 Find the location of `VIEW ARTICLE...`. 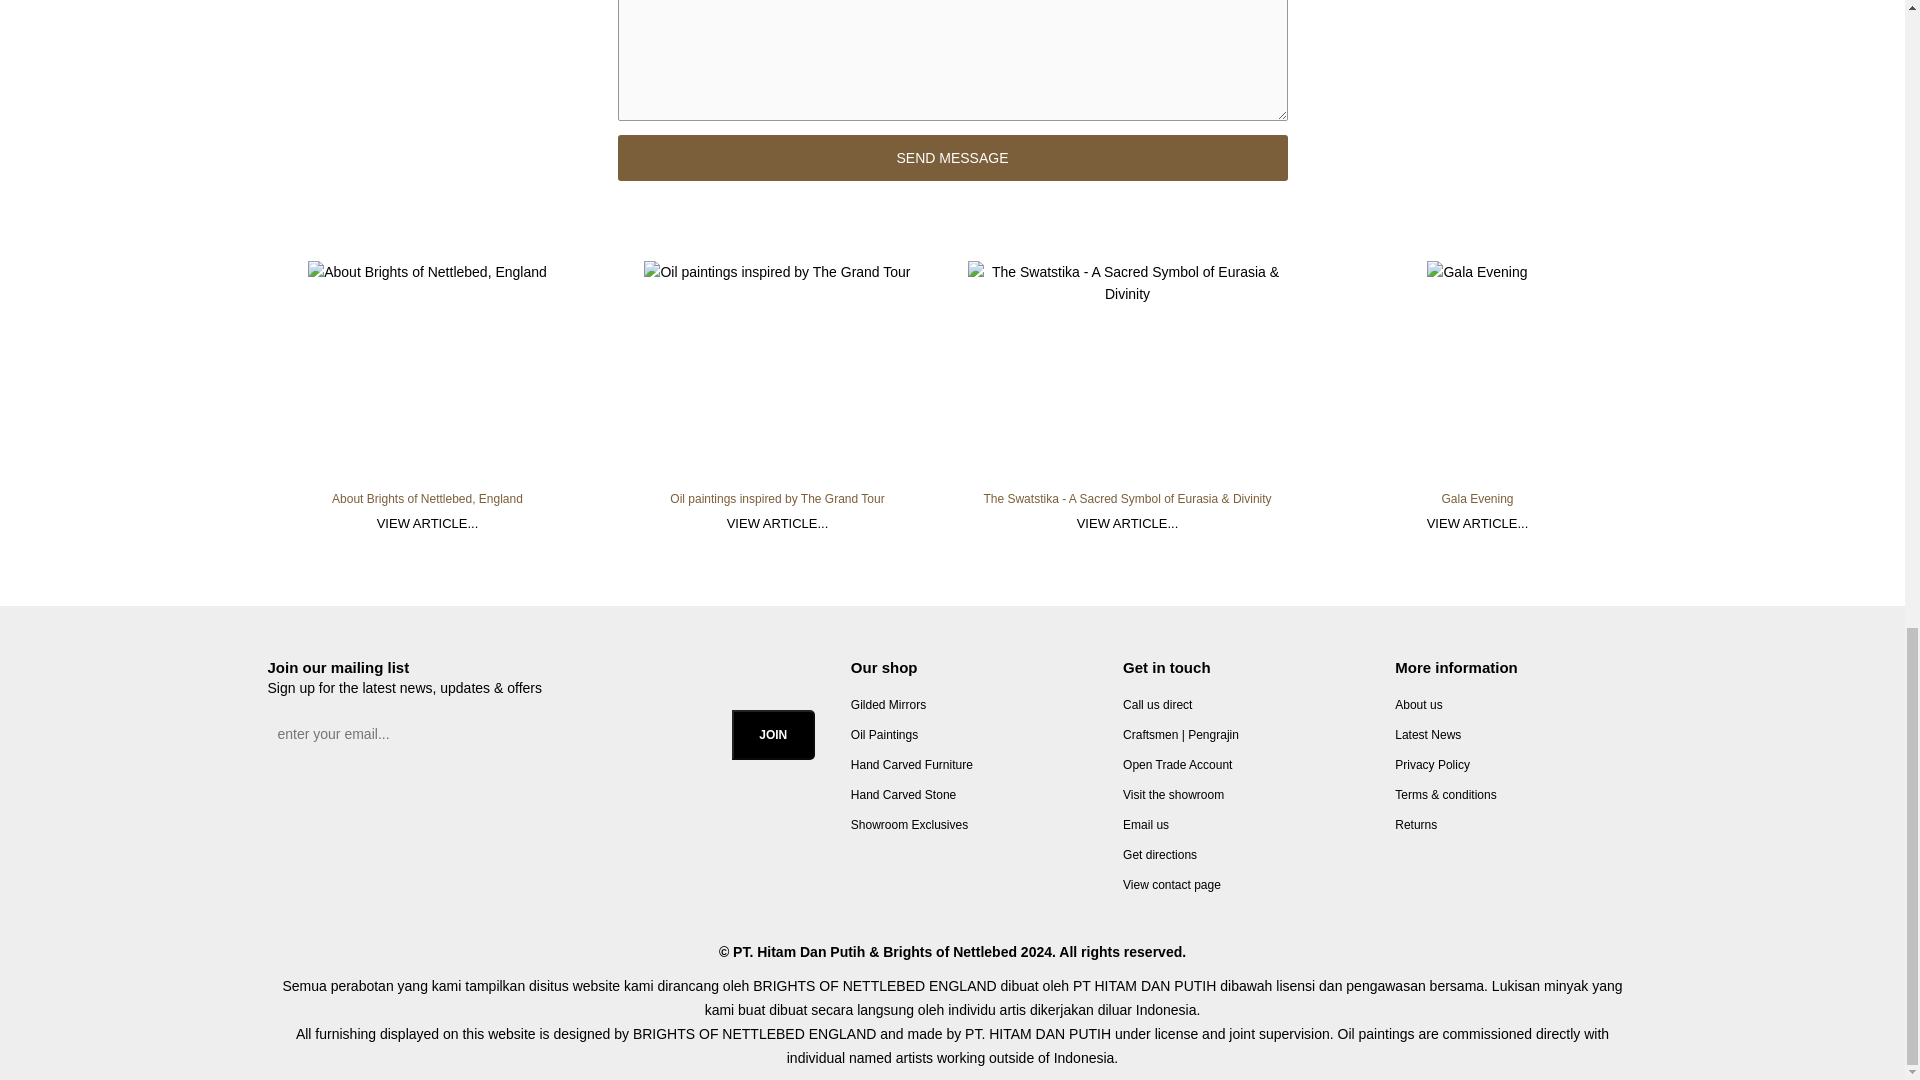

VIEW ARTICLE... is located at coordinates (1477, 523).